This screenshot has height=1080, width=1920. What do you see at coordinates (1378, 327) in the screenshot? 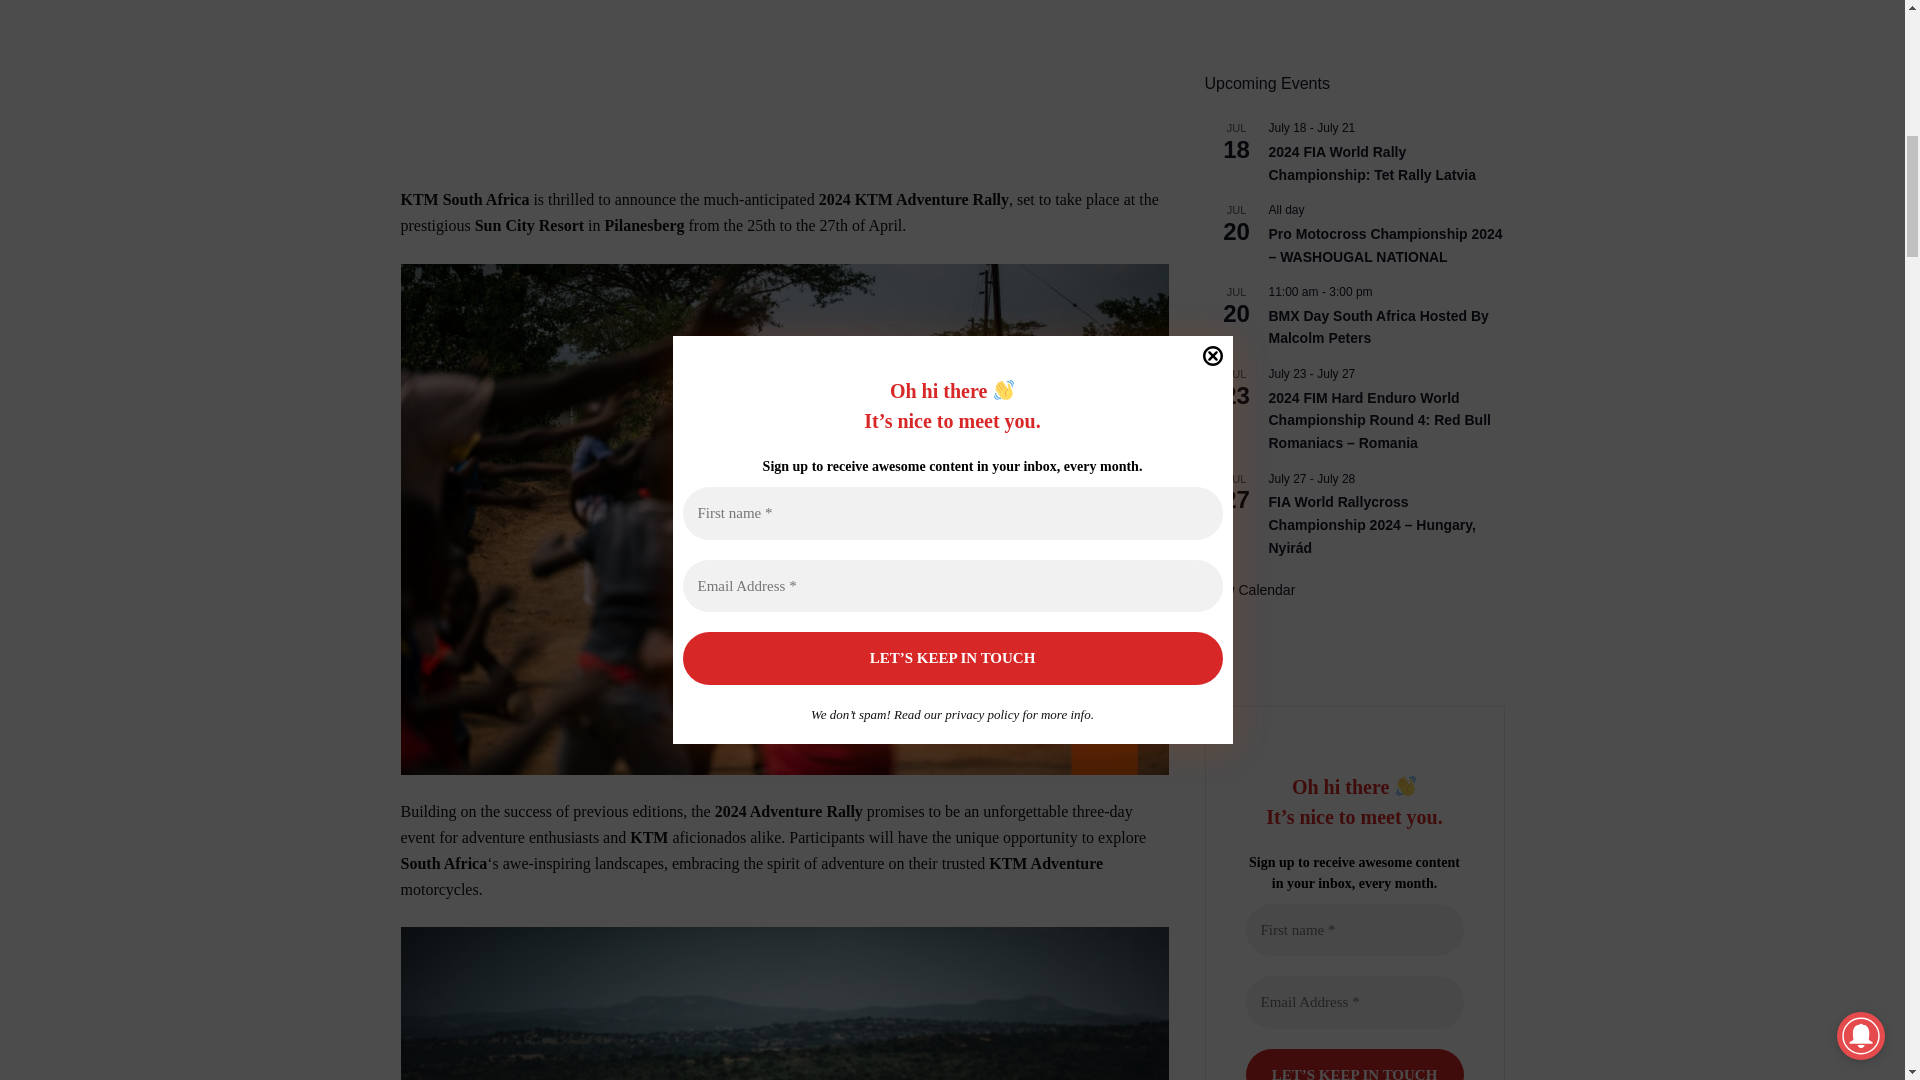
I see `BMX Day South Africa Hosted By Malcolm Peters` at bounding box center [1378, 327].